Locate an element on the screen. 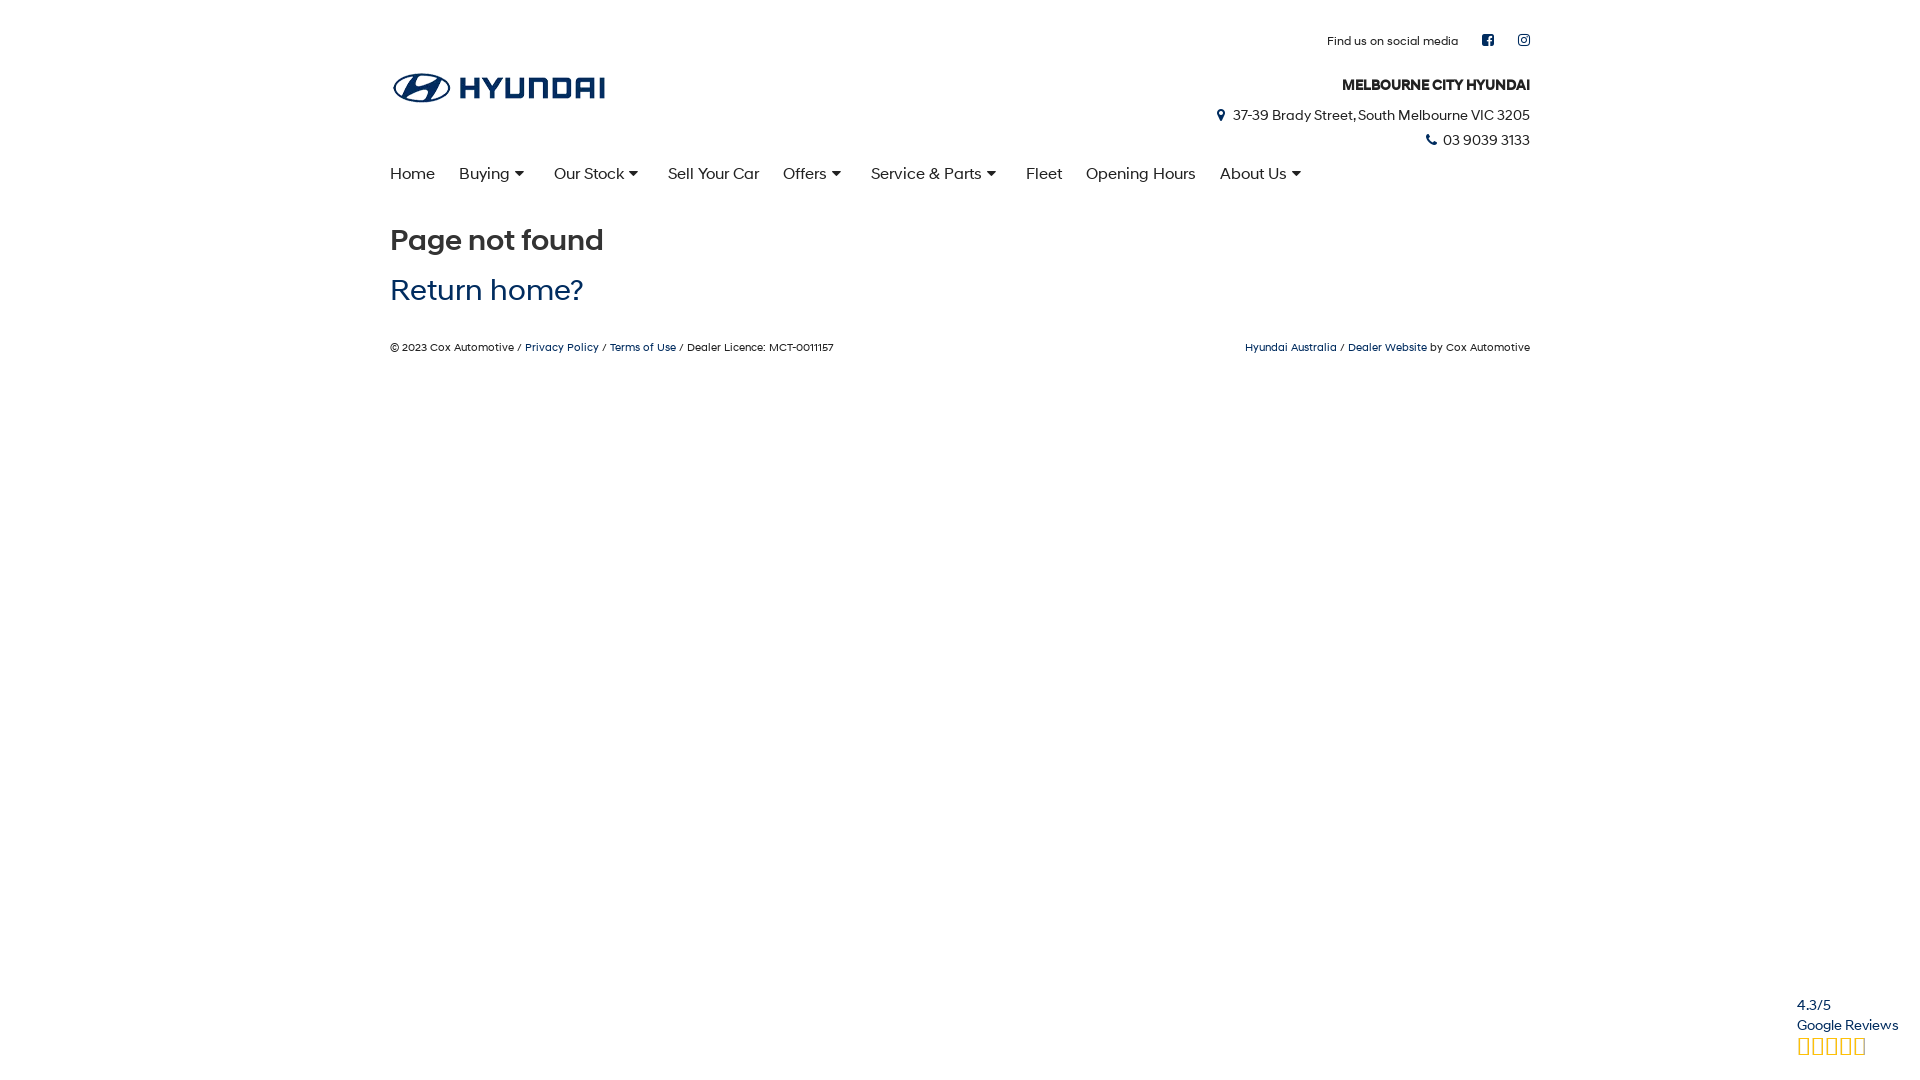 This screenshot has height=1080, width=1920. Instagram is located at coordinates (1524, 40).